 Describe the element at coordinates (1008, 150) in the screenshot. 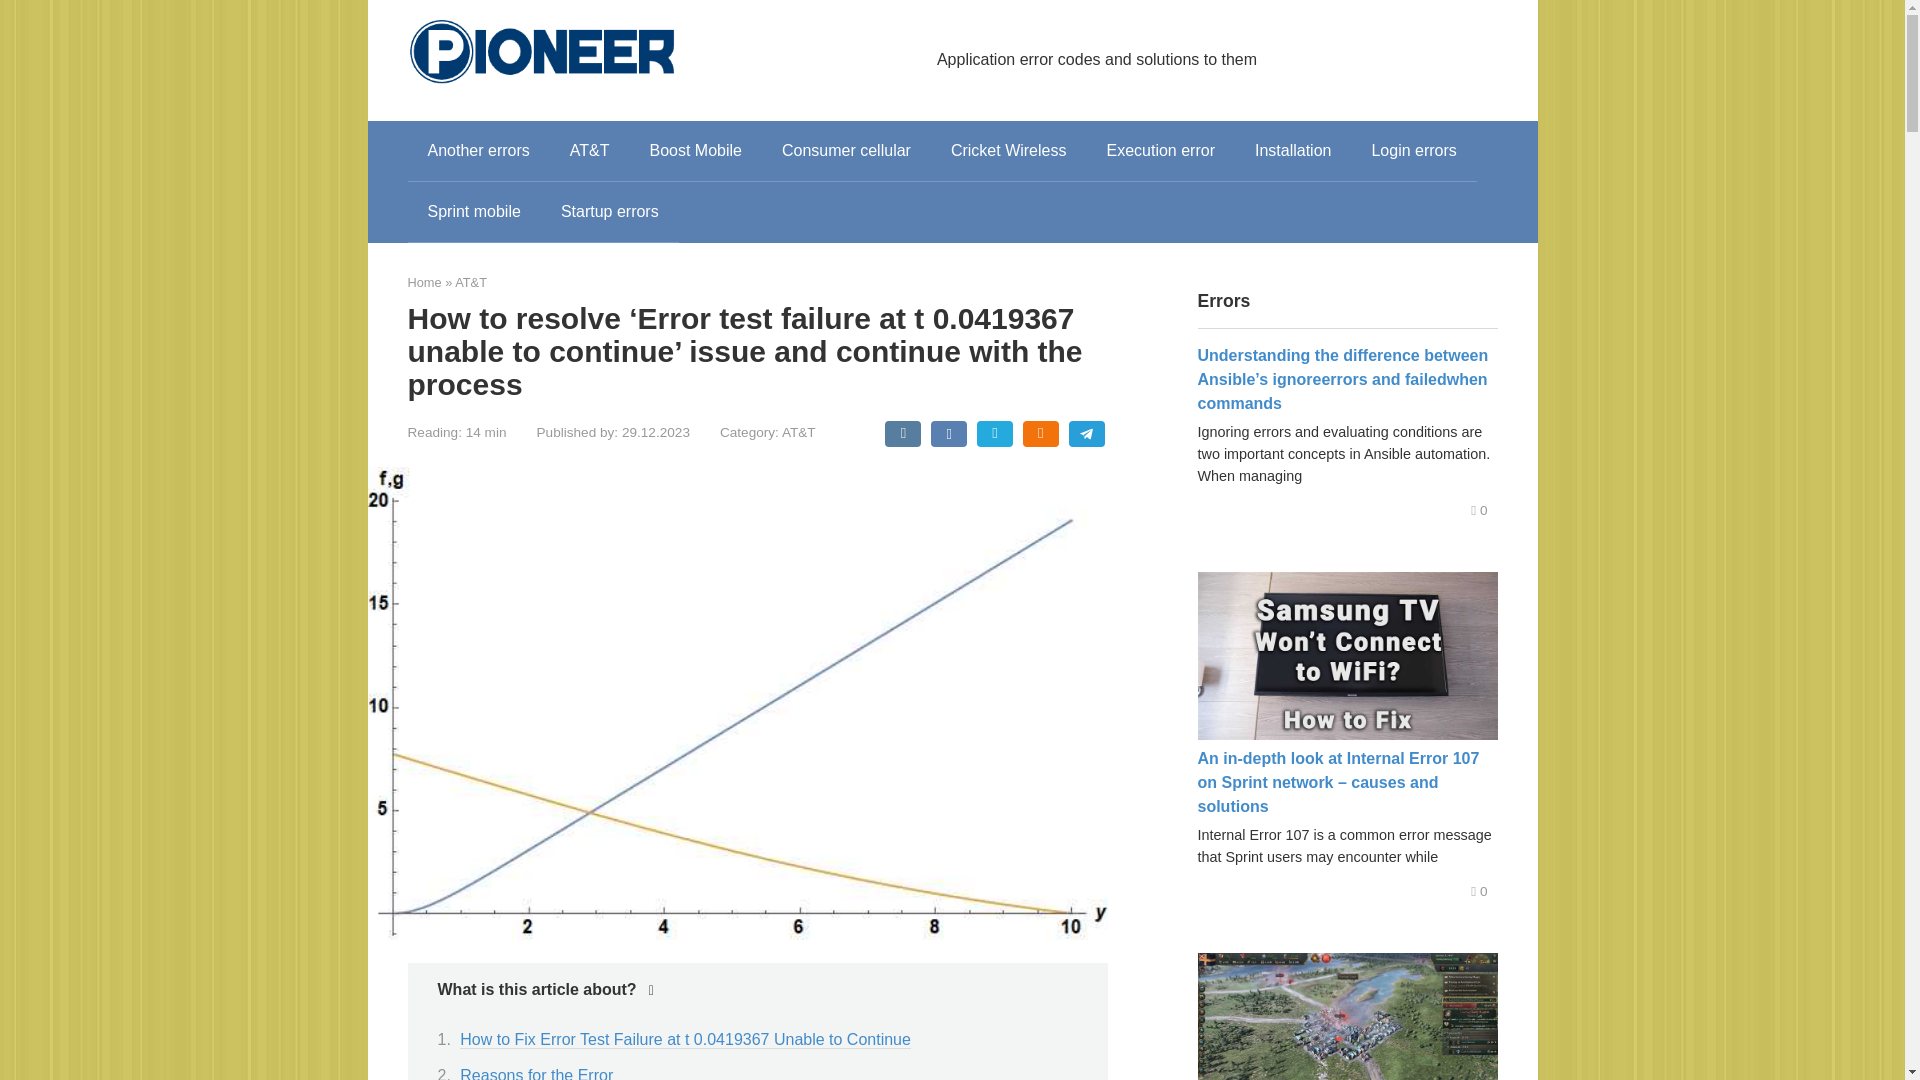

I see `Cricket Wireless` at that location.